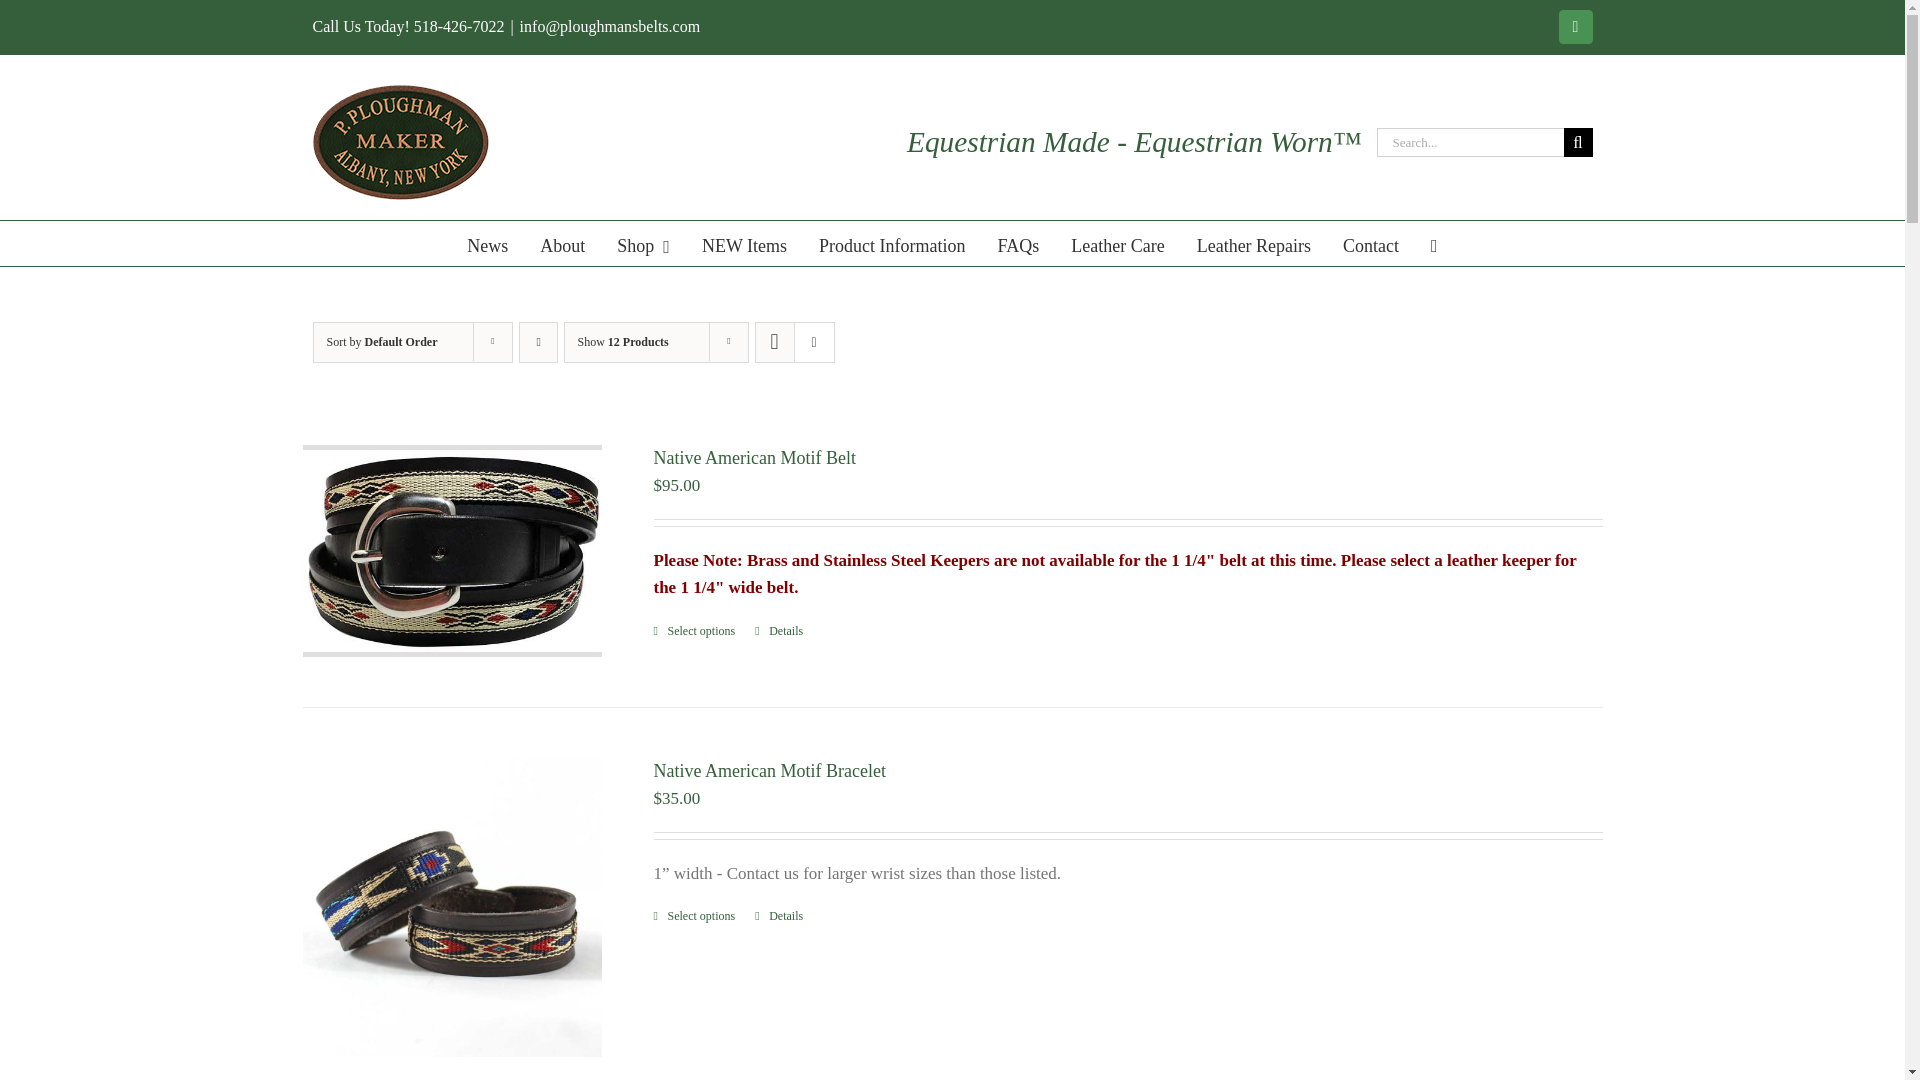  What do you see at coordinates (487, 243) in the screenshot?
I see `News` at bounding box center [487, 243].